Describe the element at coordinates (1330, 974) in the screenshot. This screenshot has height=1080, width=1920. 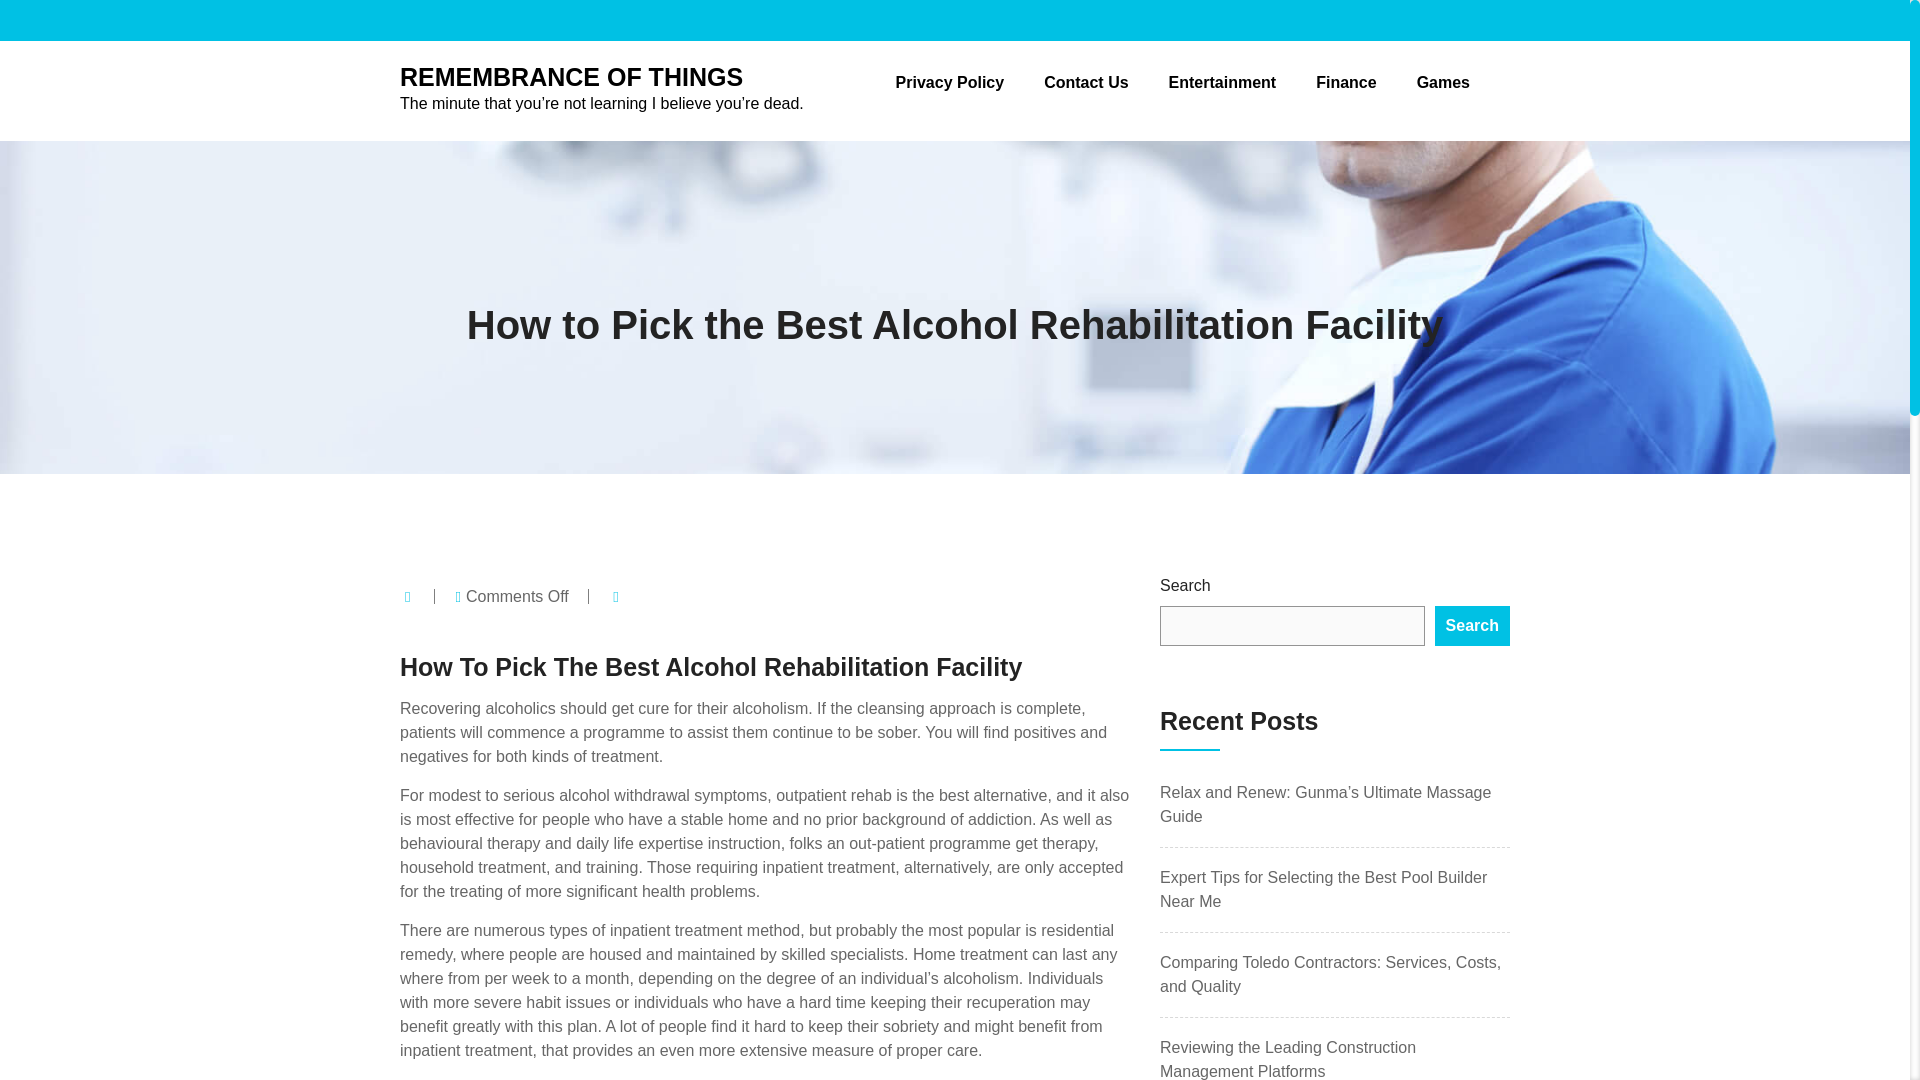
I see `Comparing Toledo Contractors: Services, Costs, and Quality` at that location.